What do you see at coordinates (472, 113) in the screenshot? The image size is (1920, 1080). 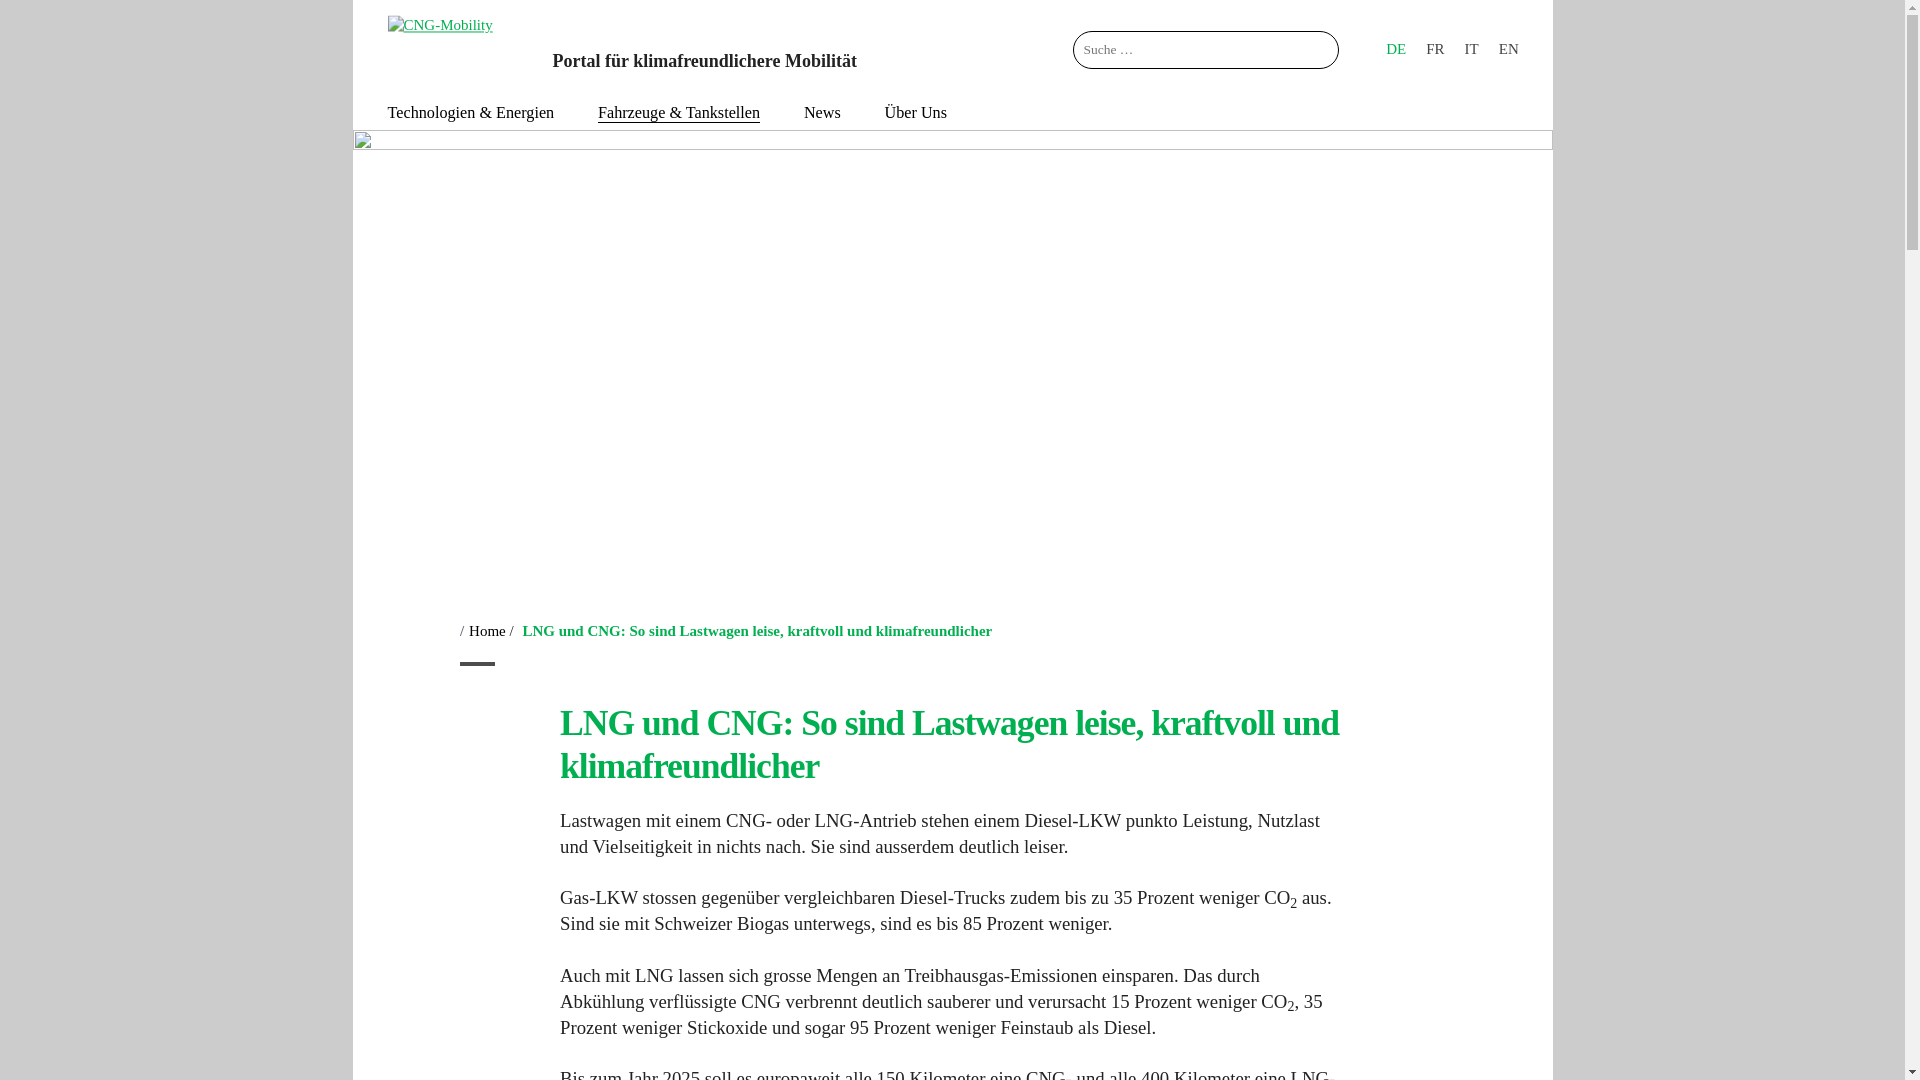 I see `Technologien & Energien` at bounding box center [472, 113].